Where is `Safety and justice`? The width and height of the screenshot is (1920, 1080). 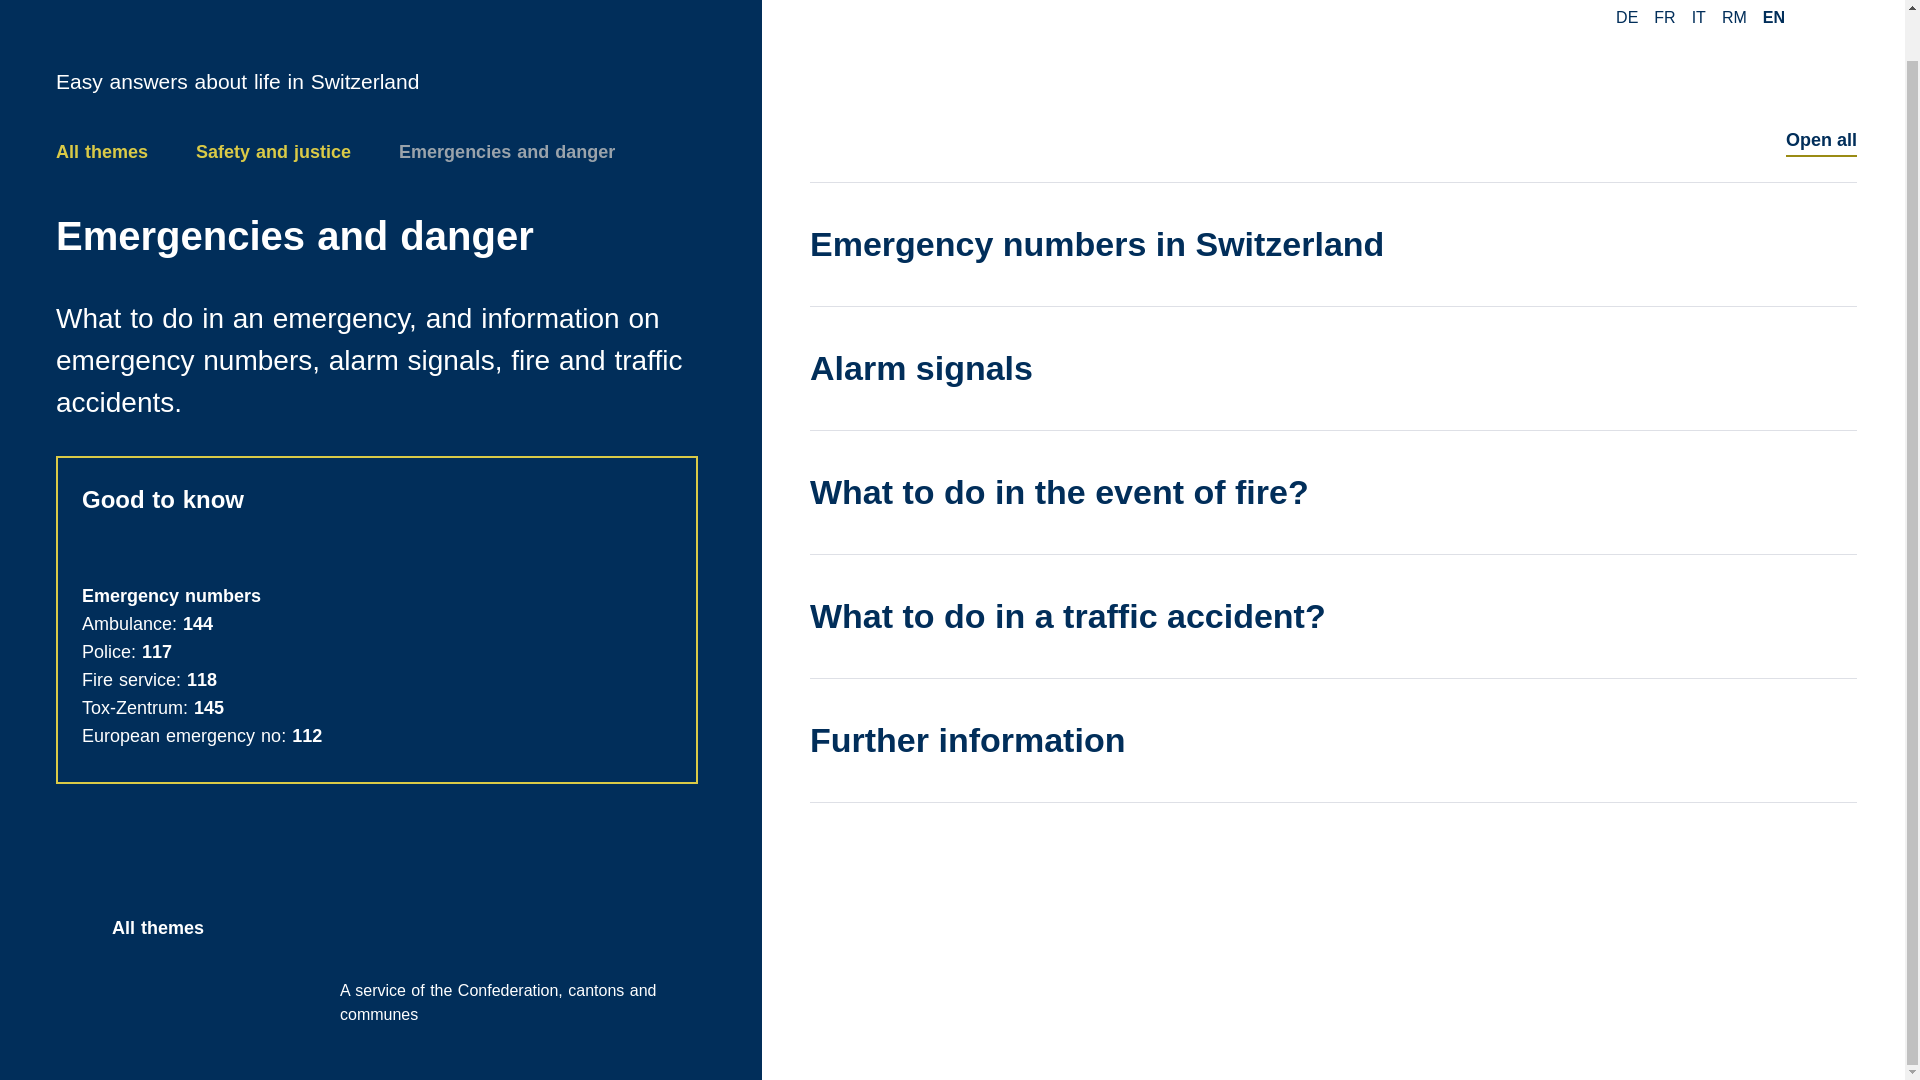 Safety and justice is located at coordinates (273, 152).